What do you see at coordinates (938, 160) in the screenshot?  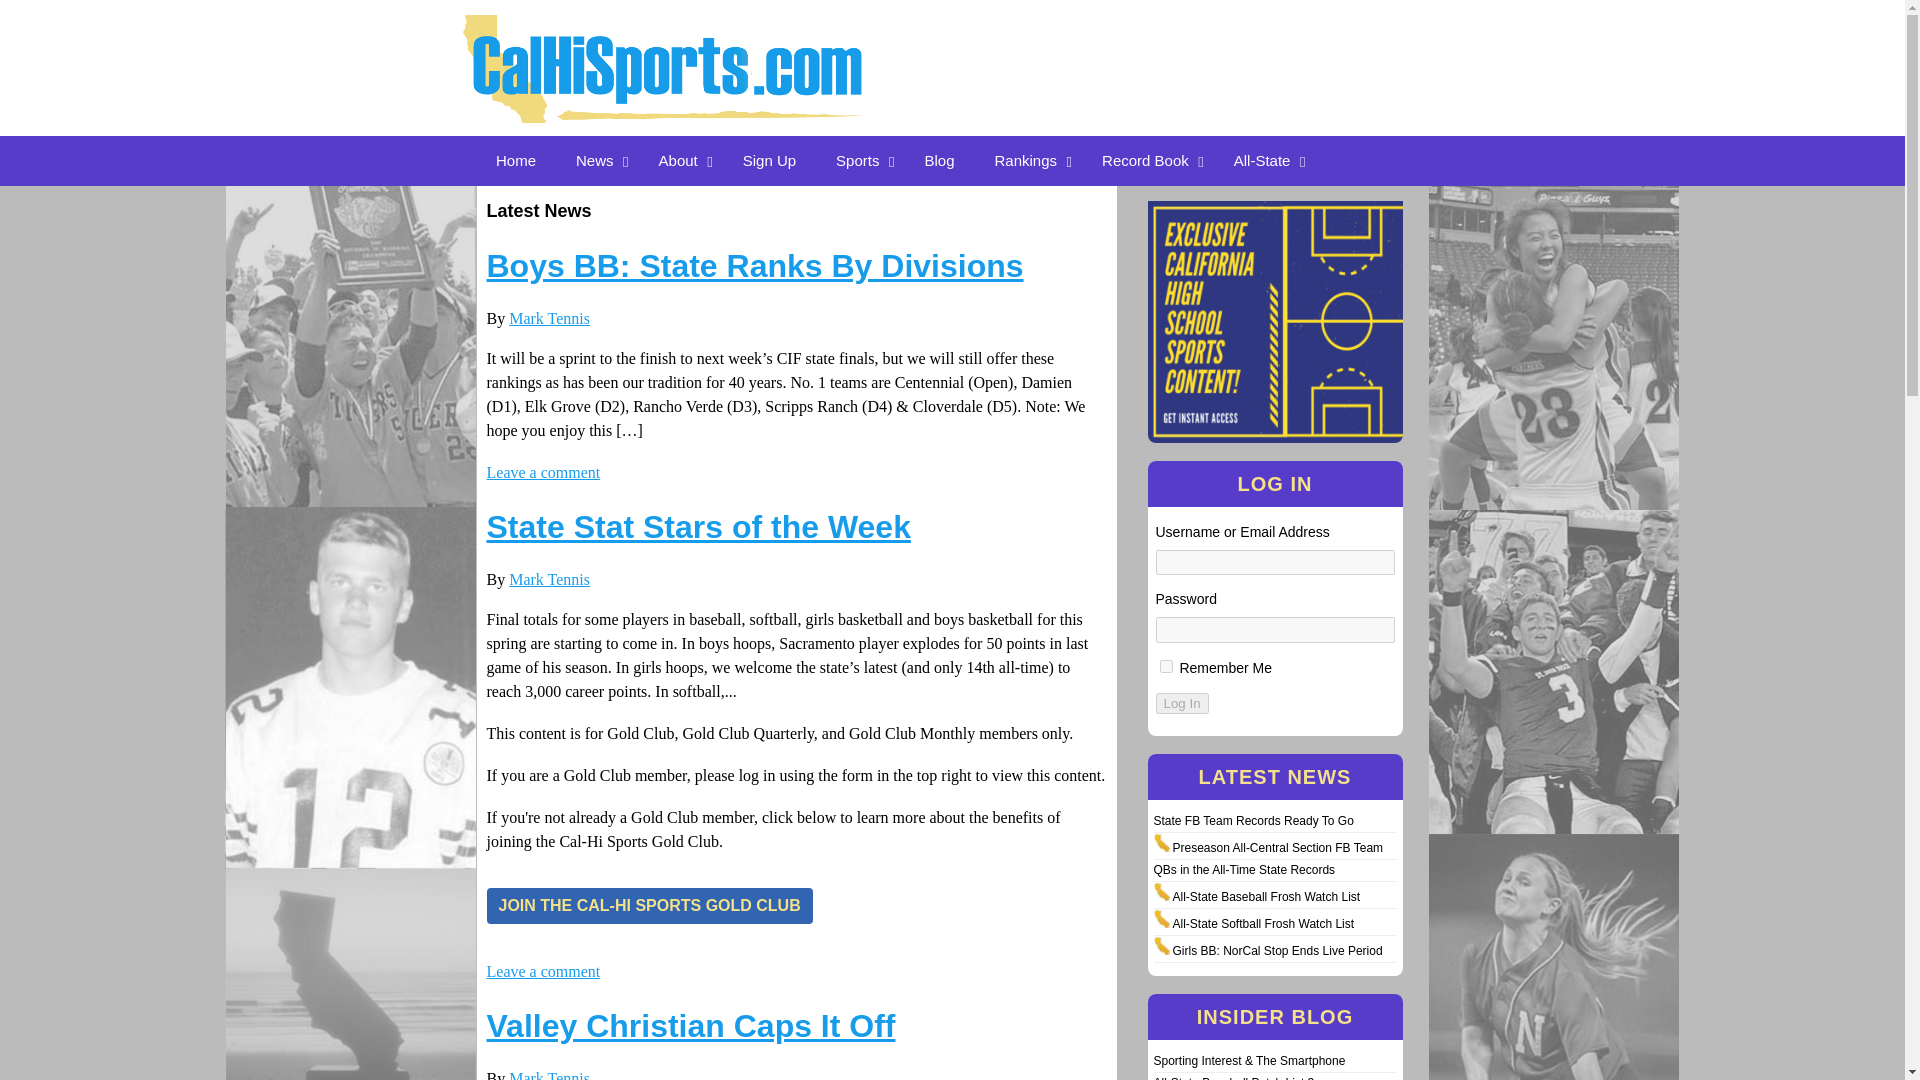 I see `Blog` at bounding box center [938, 160].